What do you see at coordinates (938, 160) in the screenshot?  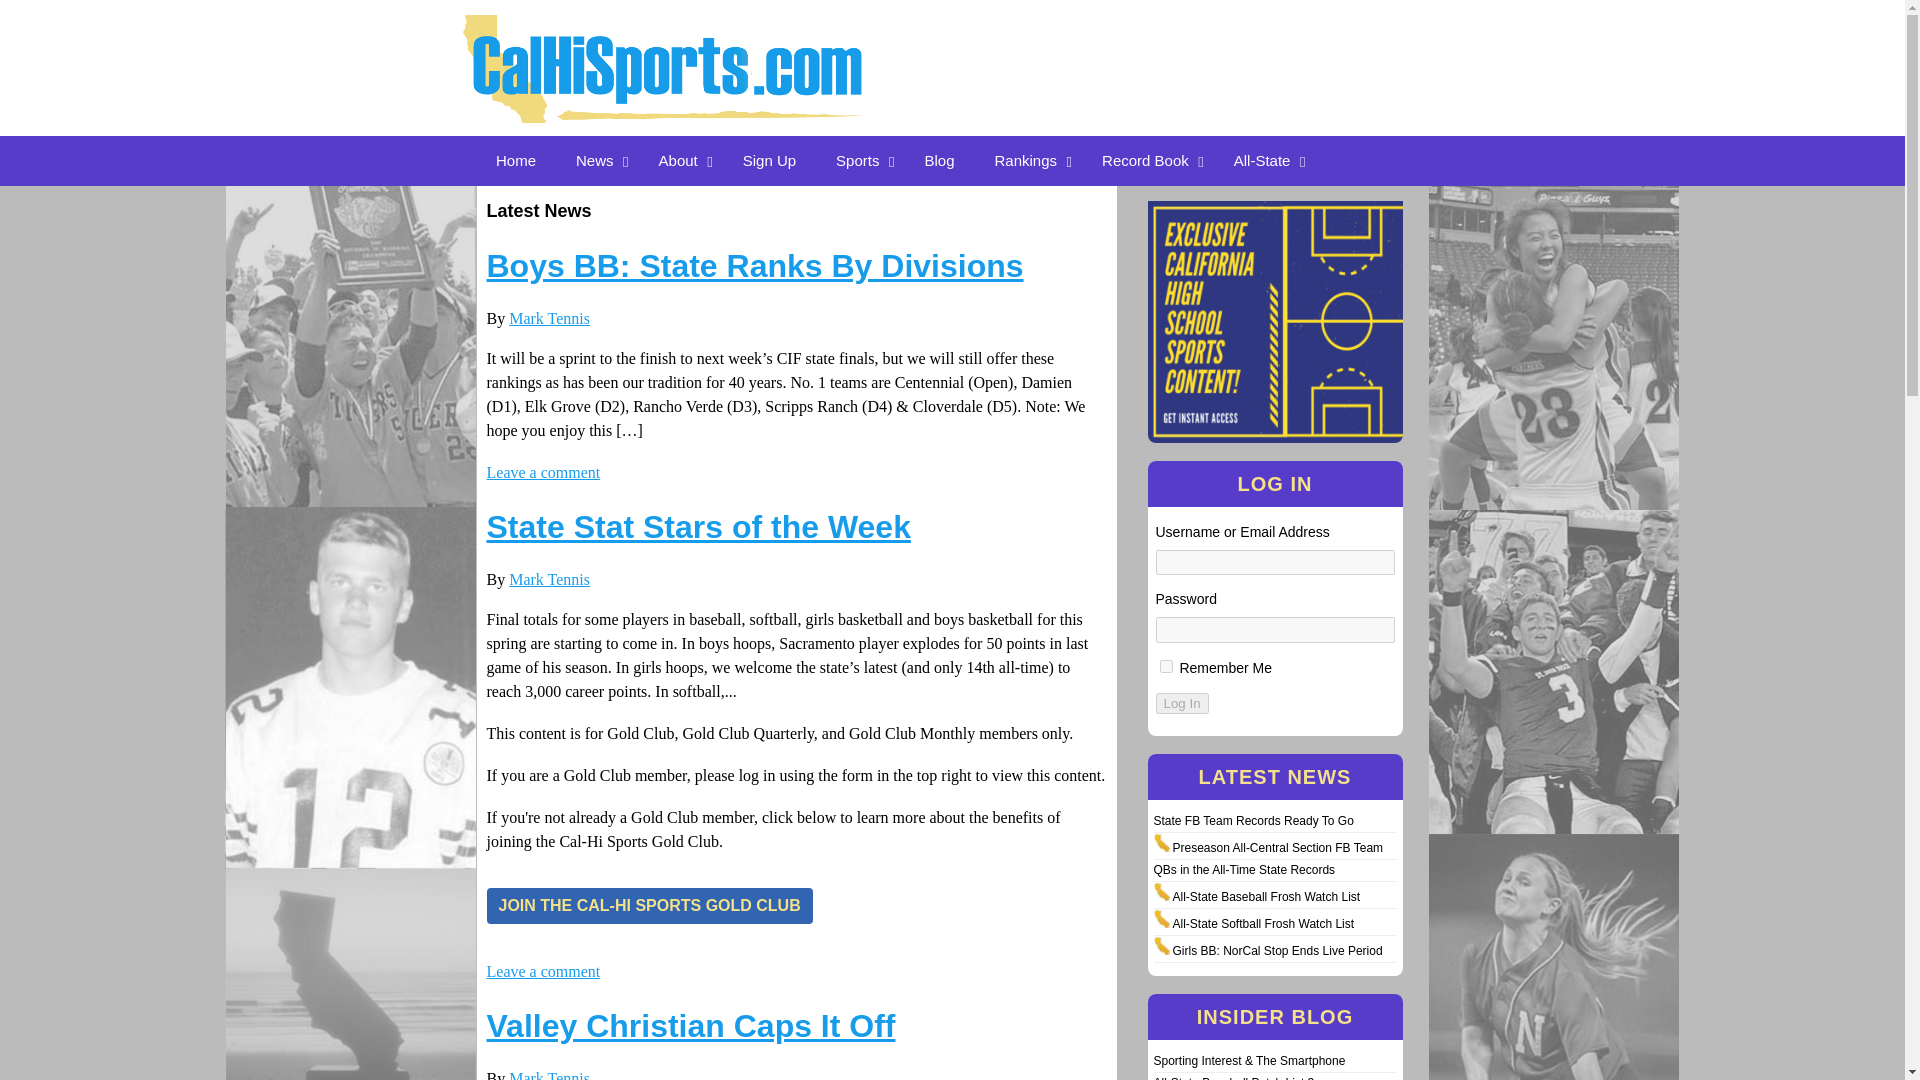 I see `Blog` at bounding box center [938, 160].